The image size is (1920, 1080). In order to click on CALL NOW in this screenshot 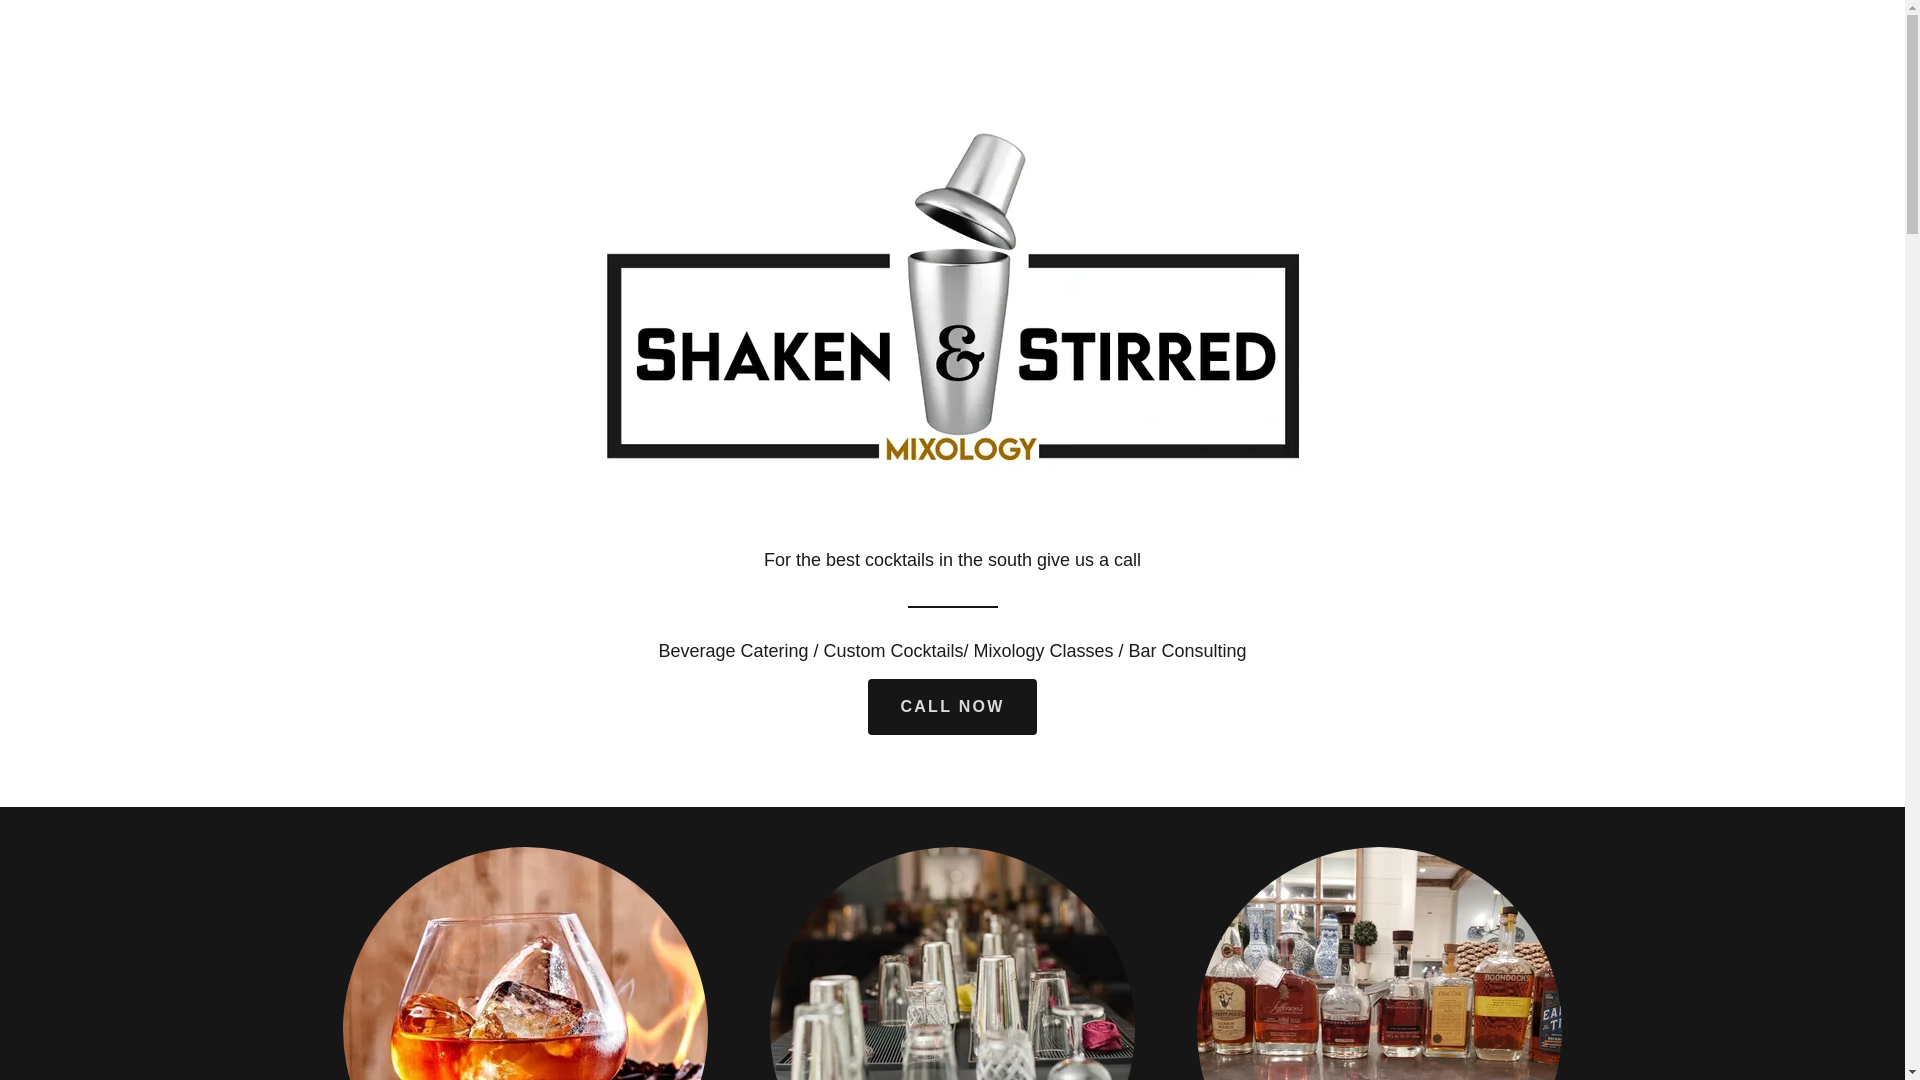, I will do `click(952, 707)`.